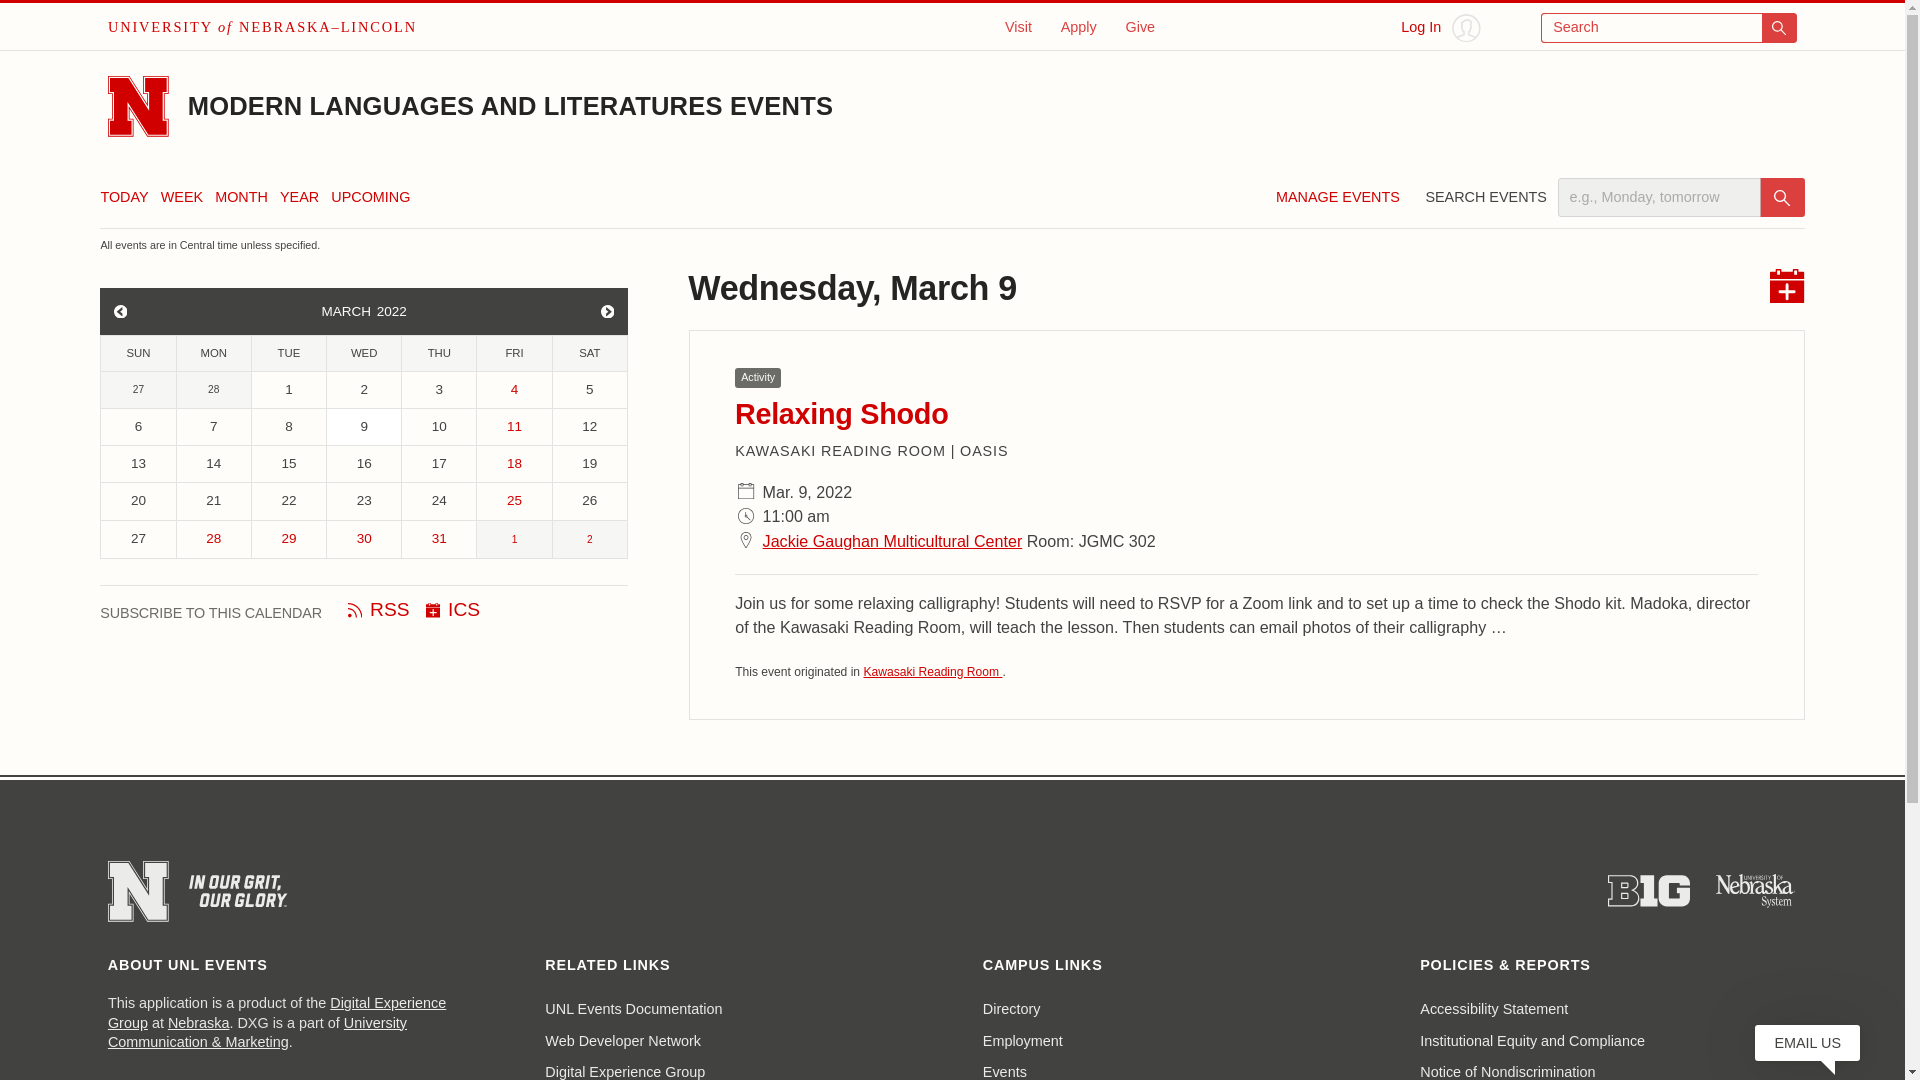  What do you see at coordinates (123, 197) in the screenshot?
I see `TODAY` at bounding box center [123, 197].